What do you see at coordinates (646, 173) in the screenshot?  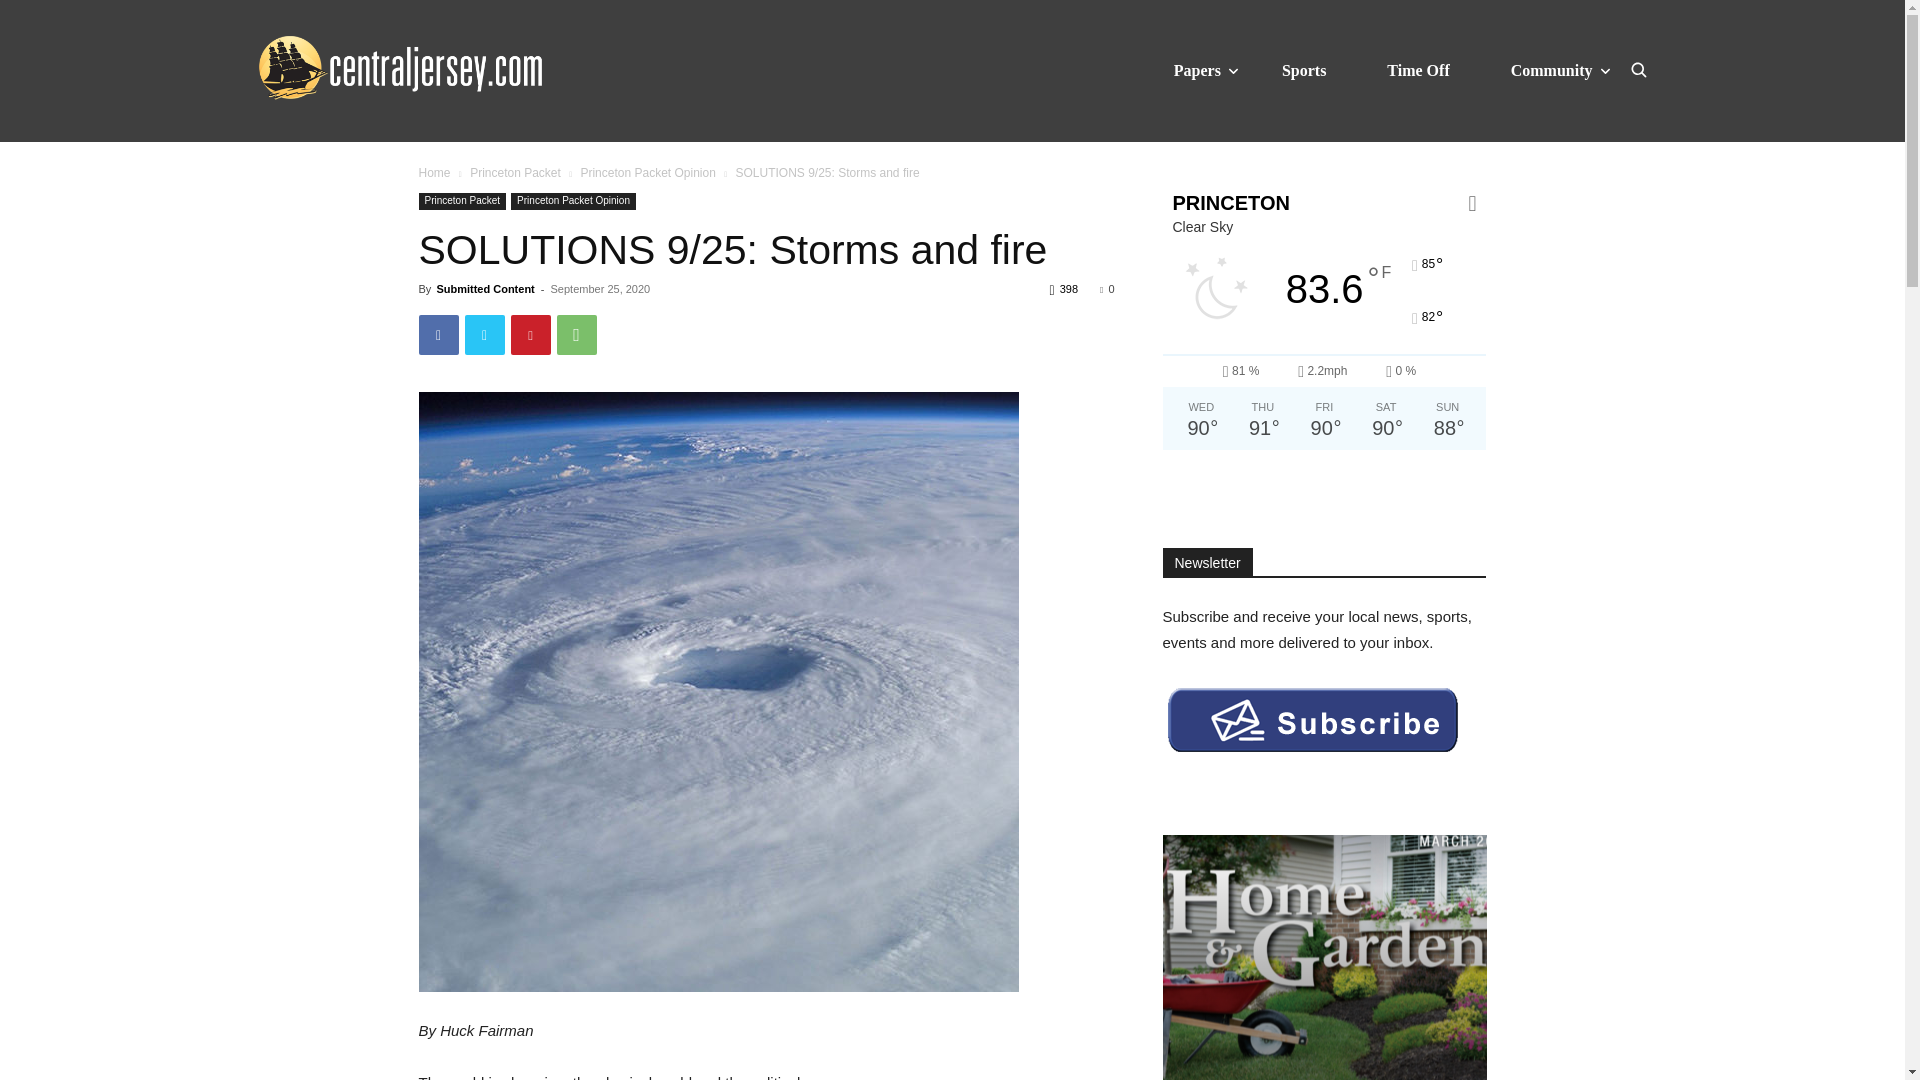 I see `View all posts in Princeton Packet Opinion` at bounding box center [646, 173].